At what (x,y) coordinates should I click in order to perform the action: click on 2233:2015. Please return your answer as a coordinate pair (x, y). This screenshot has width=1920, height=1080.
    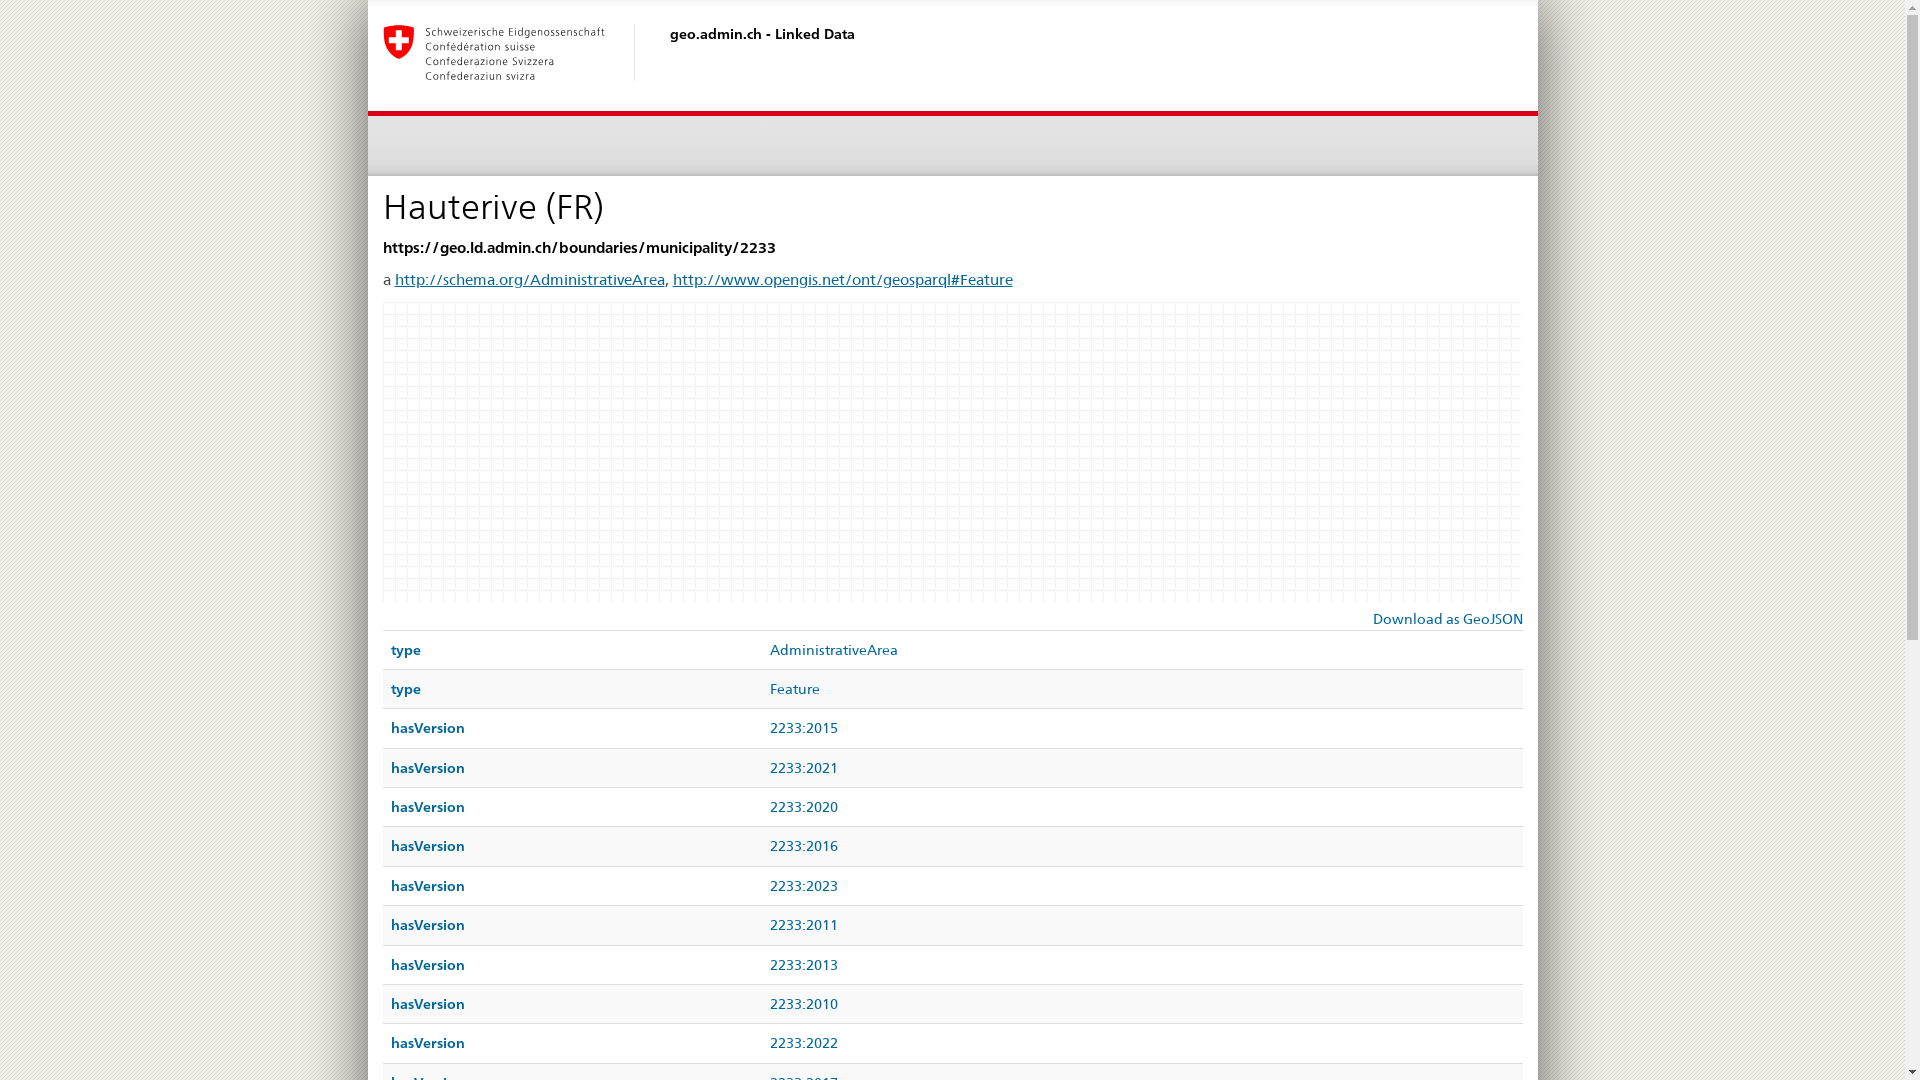
    Looking at the image, I should click on (804, 728).